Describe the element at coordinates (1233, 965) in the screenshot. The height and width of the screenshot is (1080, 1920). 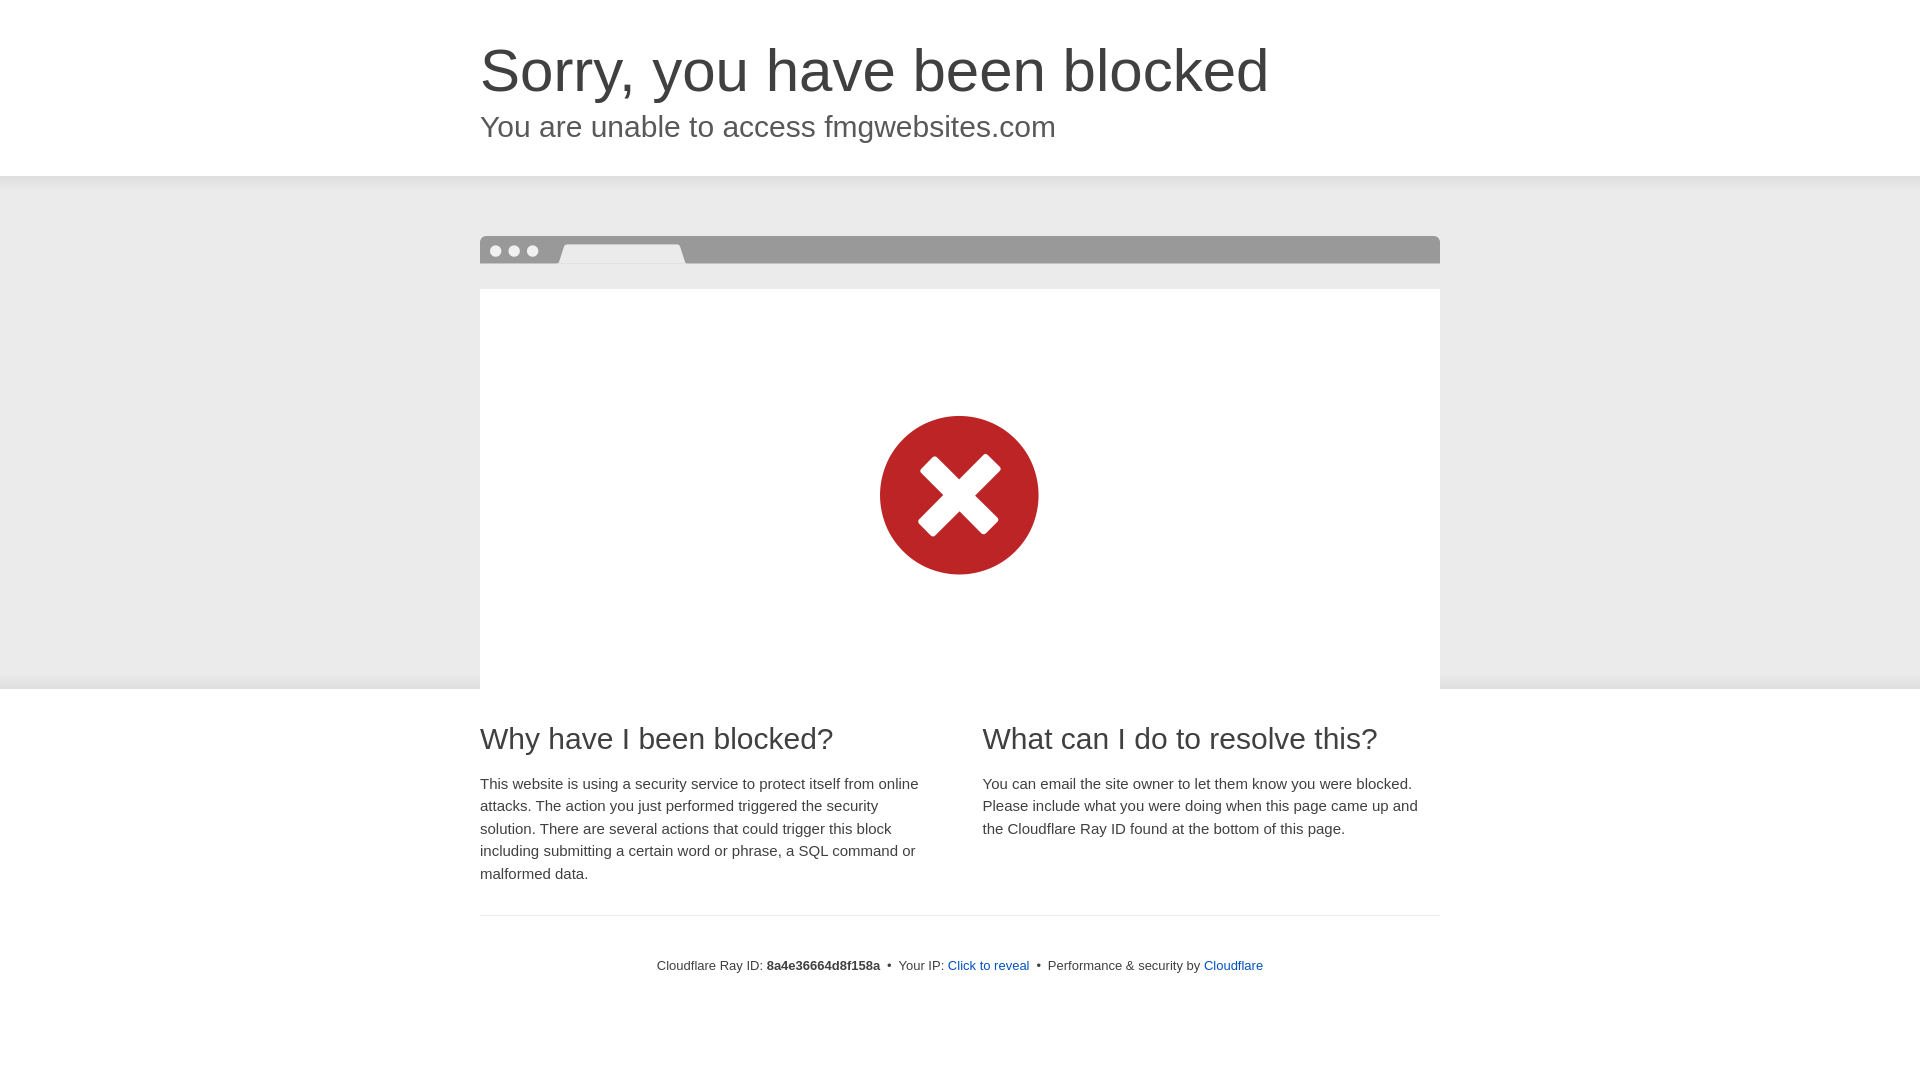
I see `Cloudflare` at that location.